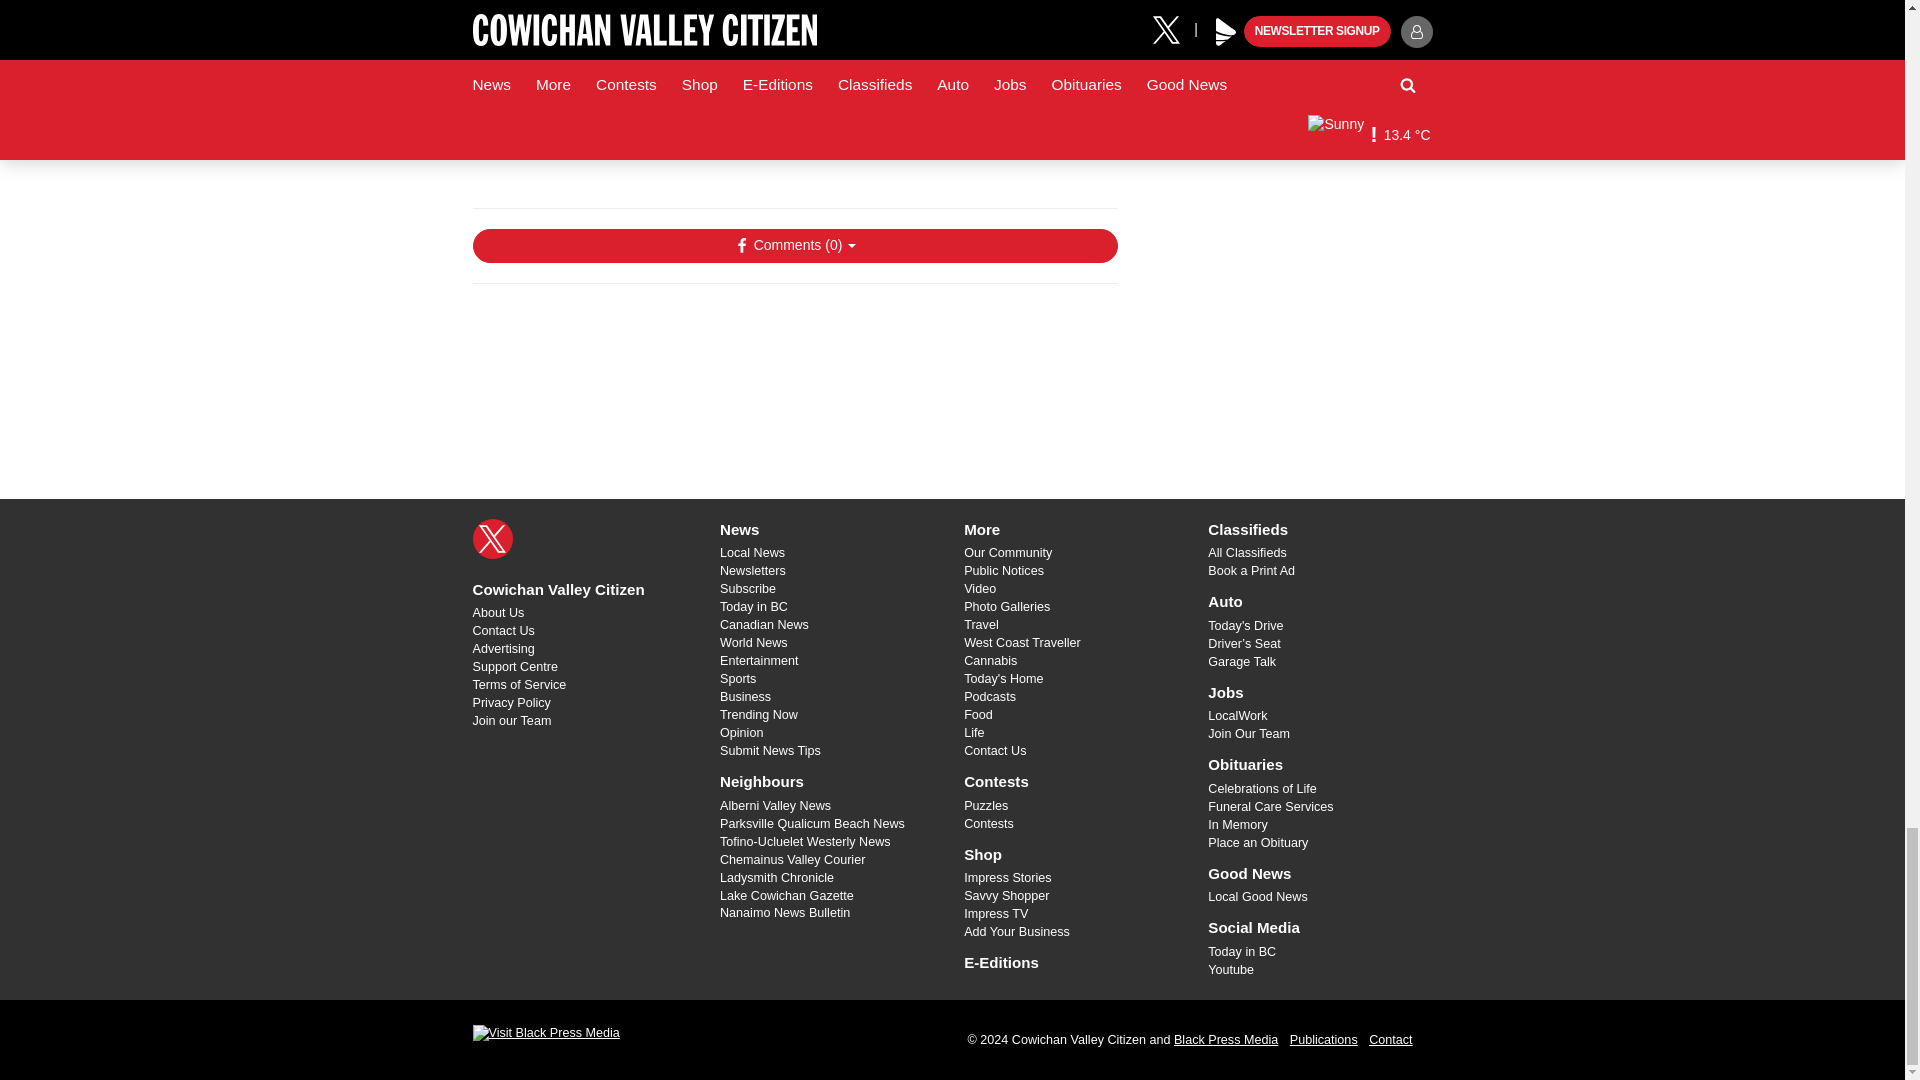 The width and height of the screenshot is (1920, 1080). What do you see at coordinates (794, 246) in the screenshot?
I see `Show Comments` at bounding box center [794, 246].